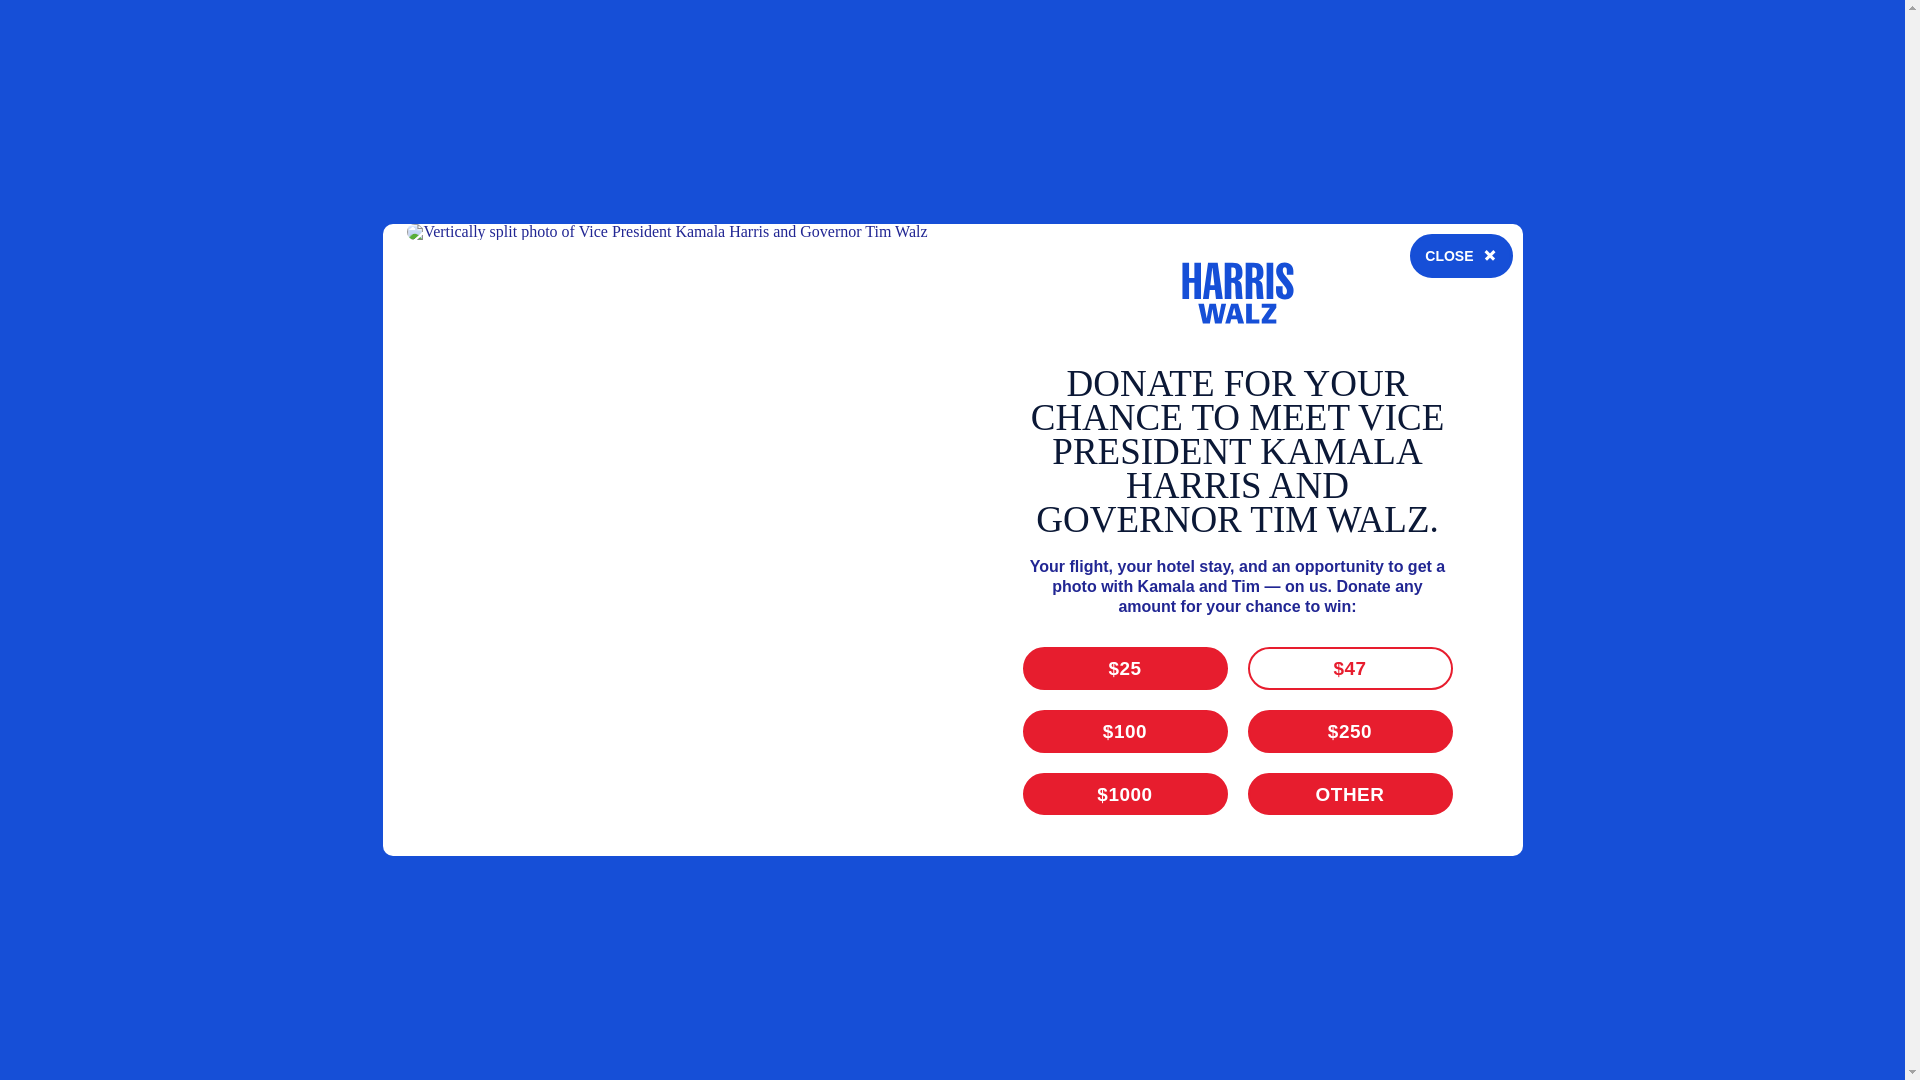  Describe the element at coordinates (1326, 298) in the screenshot. I see `Events` at that location.